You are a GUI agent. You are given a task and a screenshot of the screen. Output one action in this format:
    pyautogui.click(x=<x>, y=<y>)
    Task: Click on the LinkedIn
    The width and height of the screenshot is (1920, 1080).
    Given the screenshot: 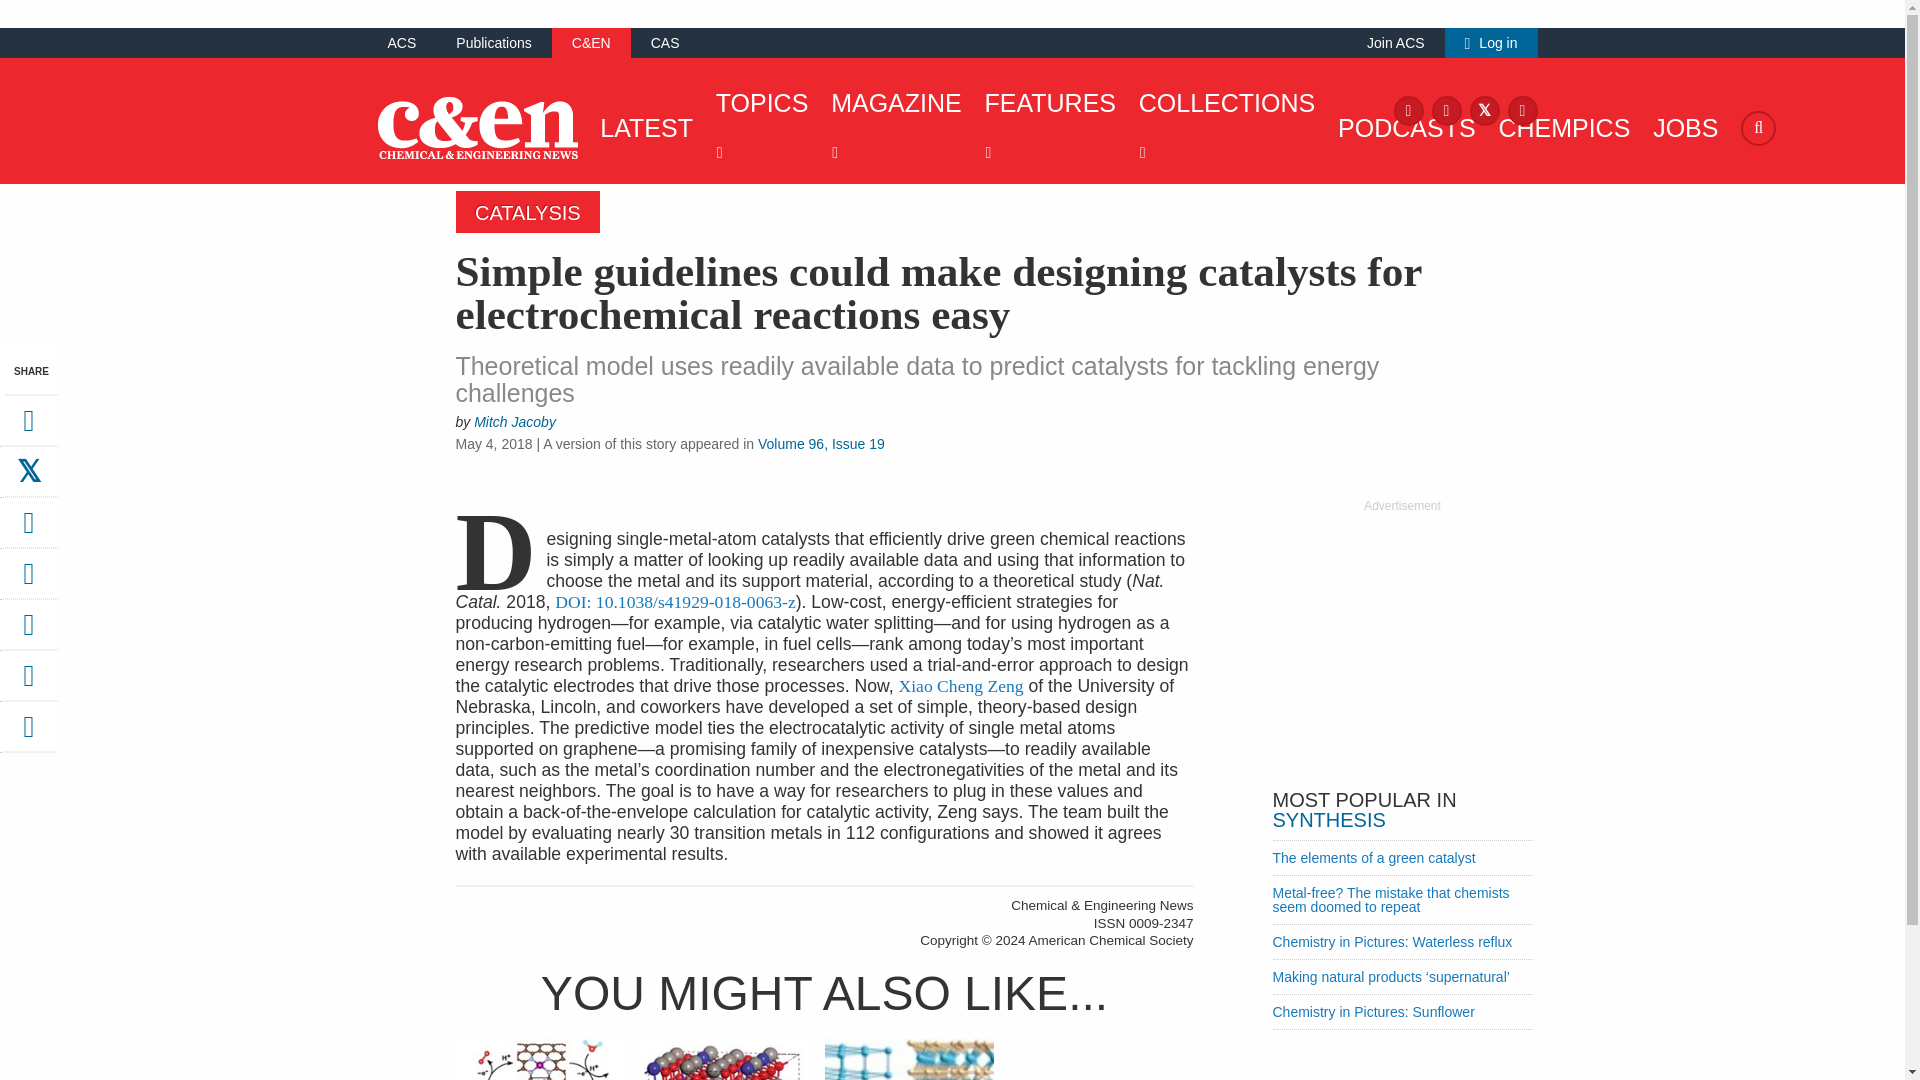 What is the action you would take?
    pyautogui.click(x=1522, y=109)
    